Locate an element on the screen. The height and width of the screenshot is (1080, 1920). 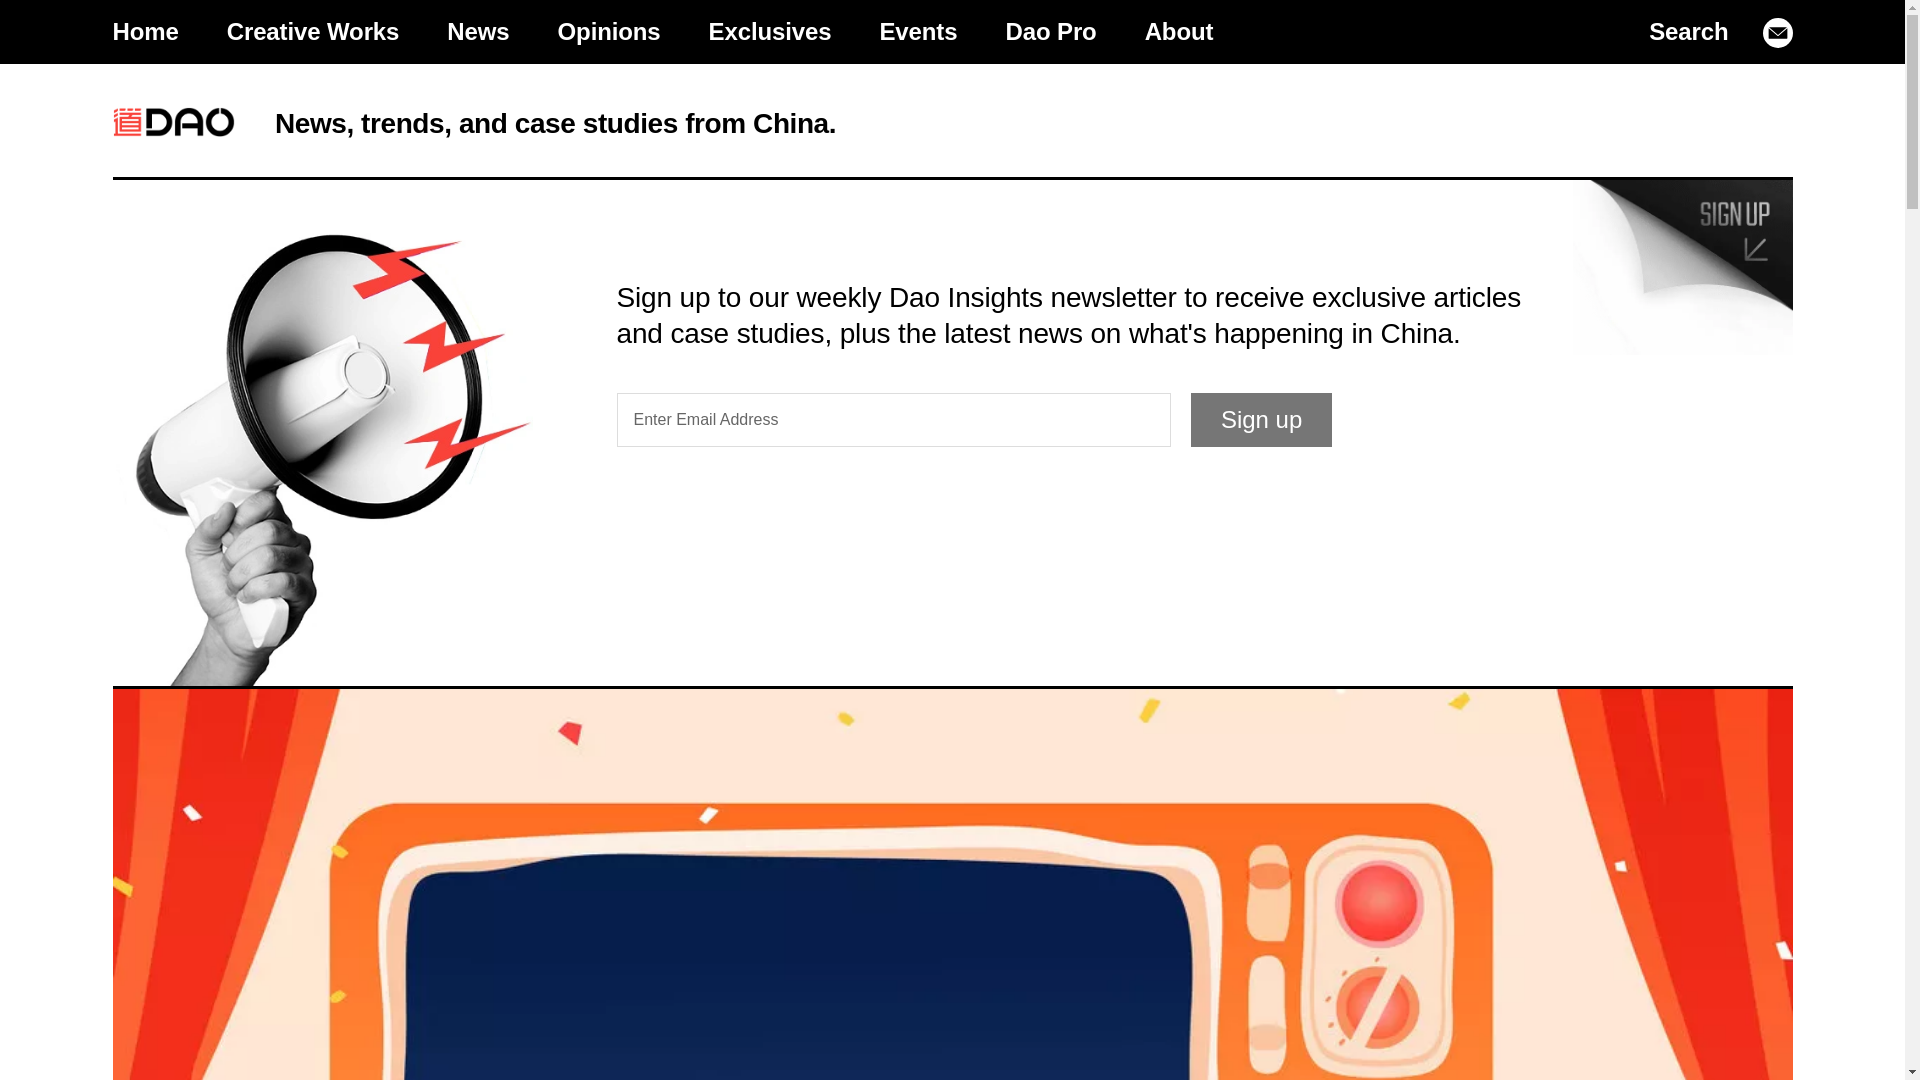
Events is located at coordinates (918, 32).